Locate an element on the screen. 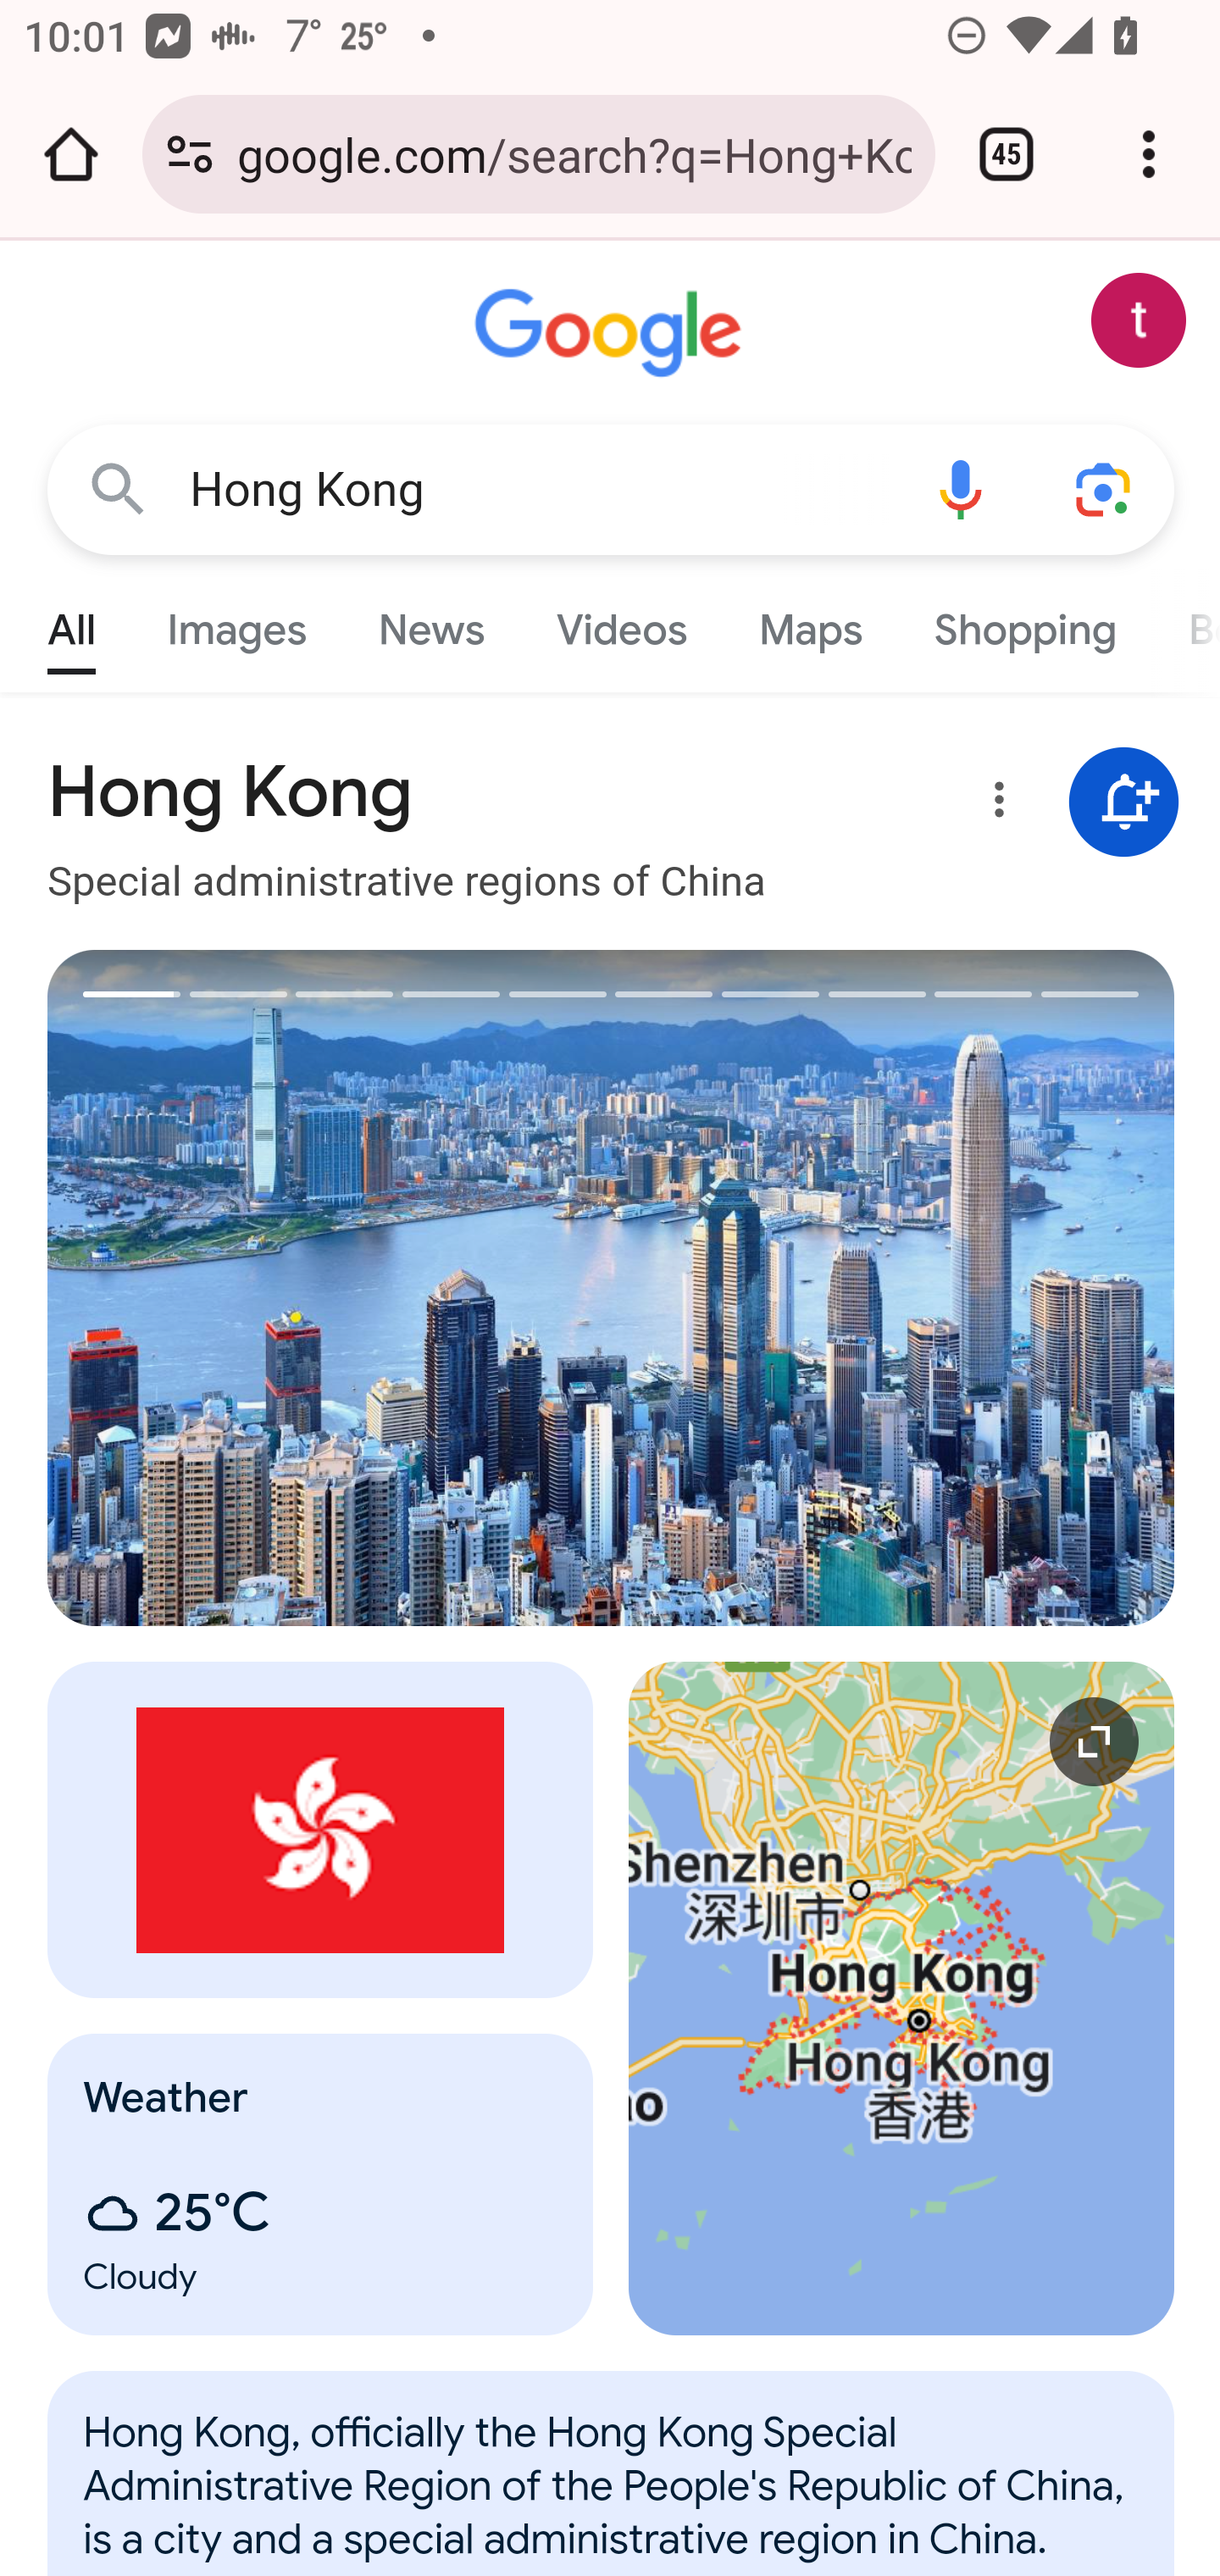 The width and height of the screenshot is (1220, 2576). Search using your camera or photos is located at coordinates (1105, 488).